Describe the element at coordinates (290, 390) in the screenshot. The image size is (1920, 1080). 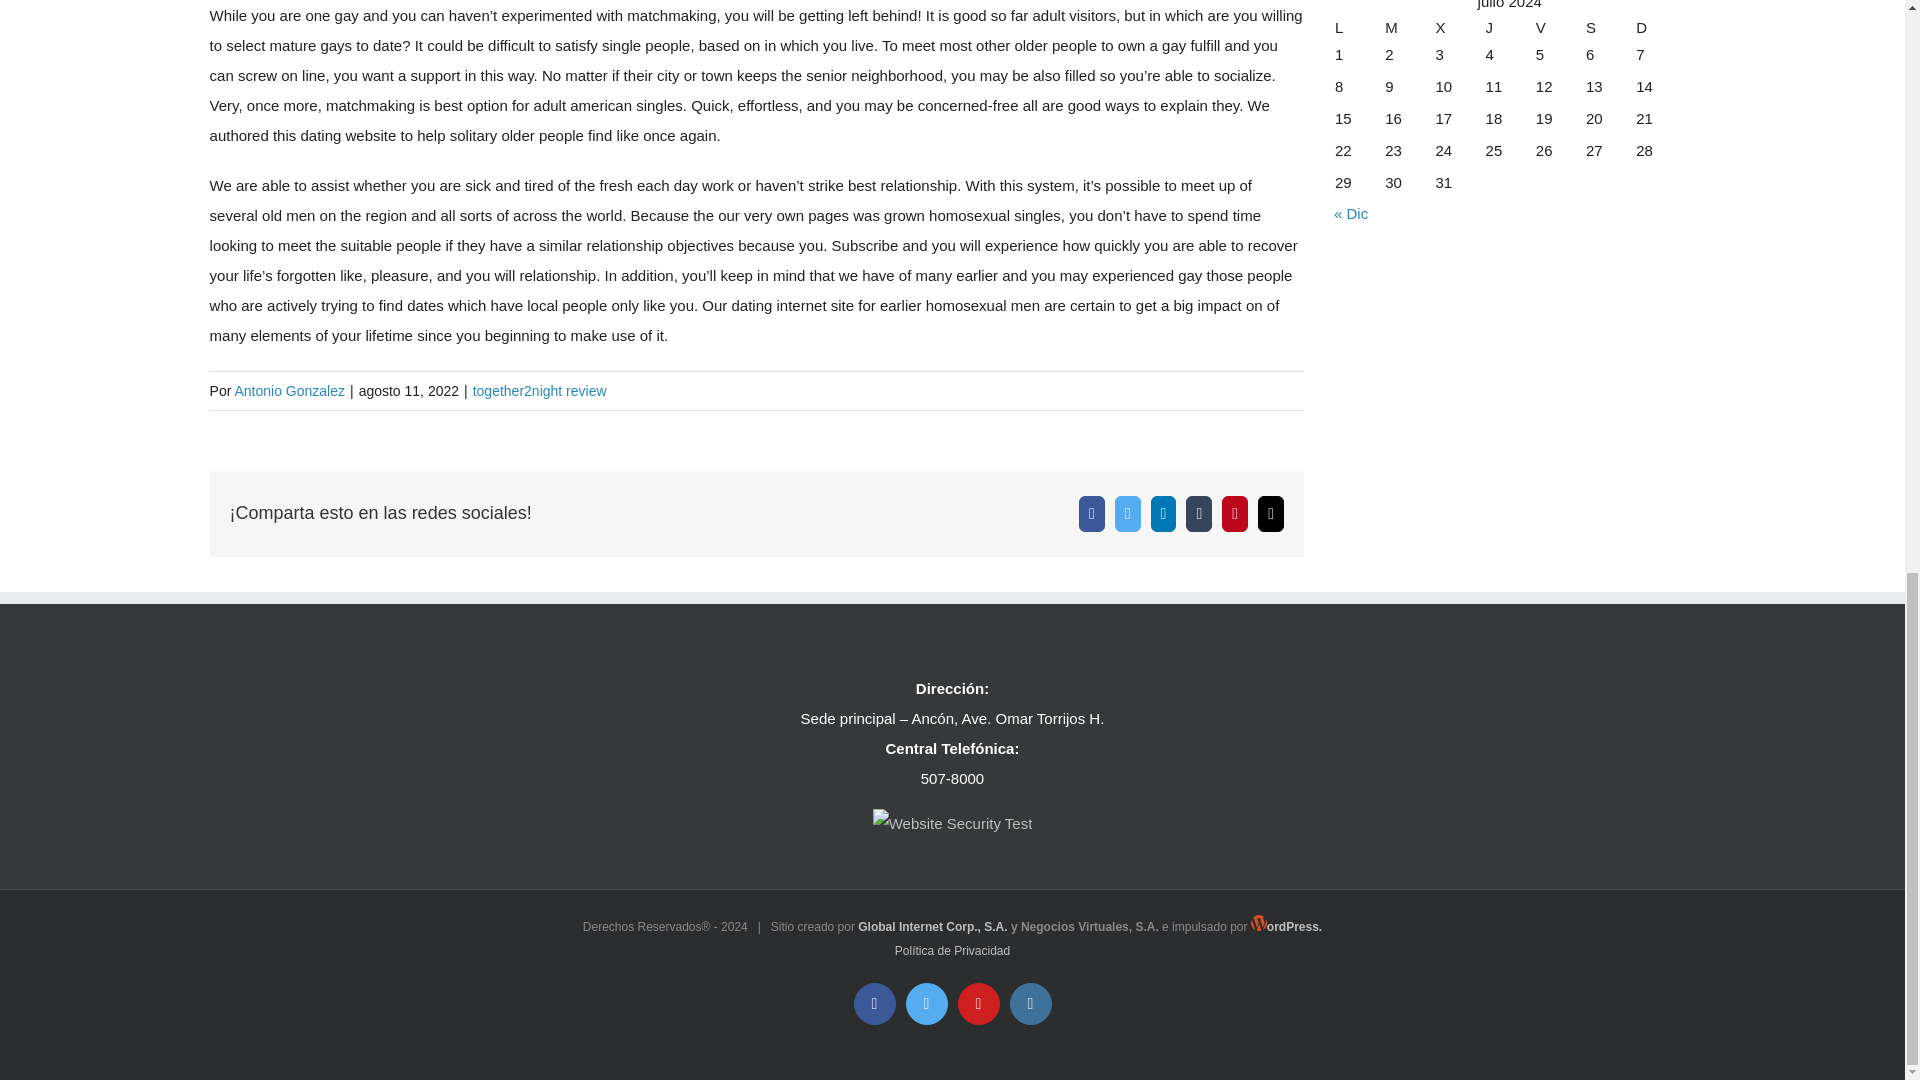
I see `Antonio Gonzalez` at that location.